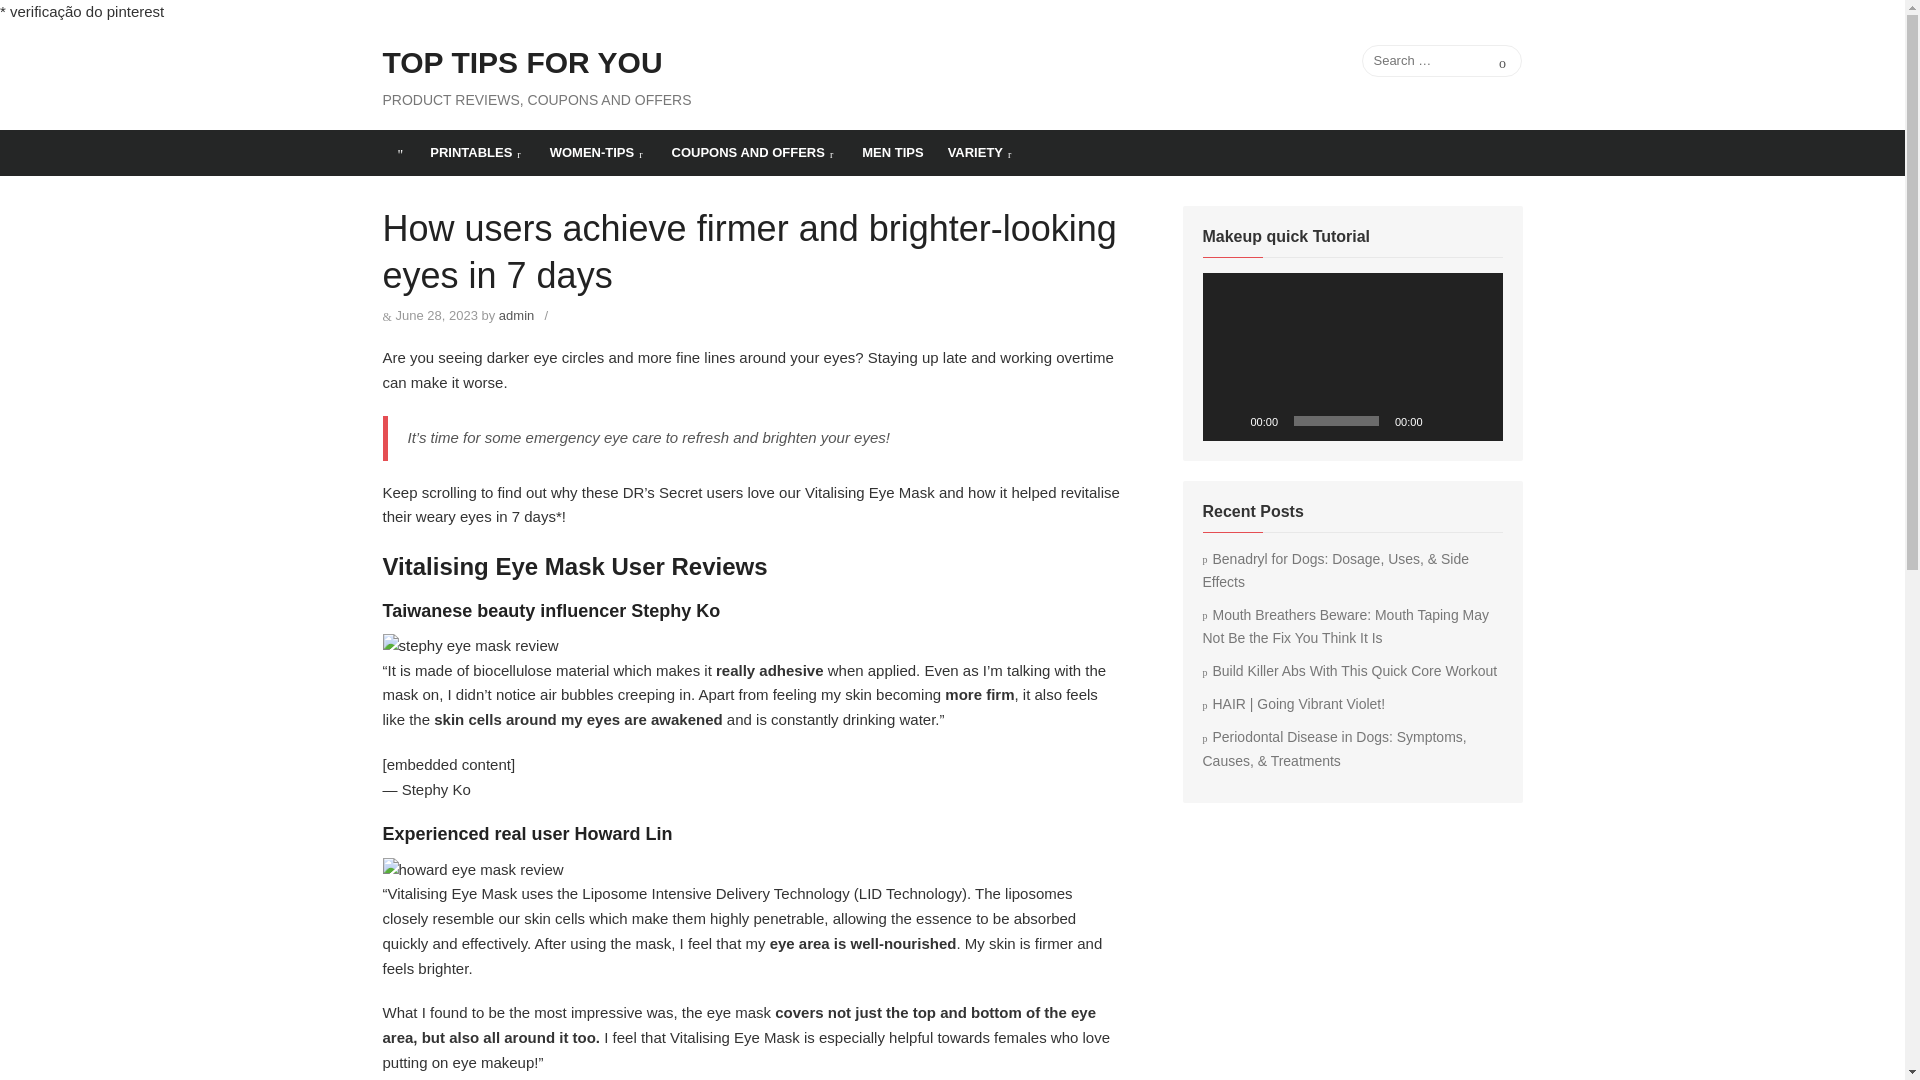 The height and width of the screenshot is (1080, 1920). What do you see at coordinates (1476, 420) in the screenshot?
I see `Fullscreen` at bounding box center [1476, 420].